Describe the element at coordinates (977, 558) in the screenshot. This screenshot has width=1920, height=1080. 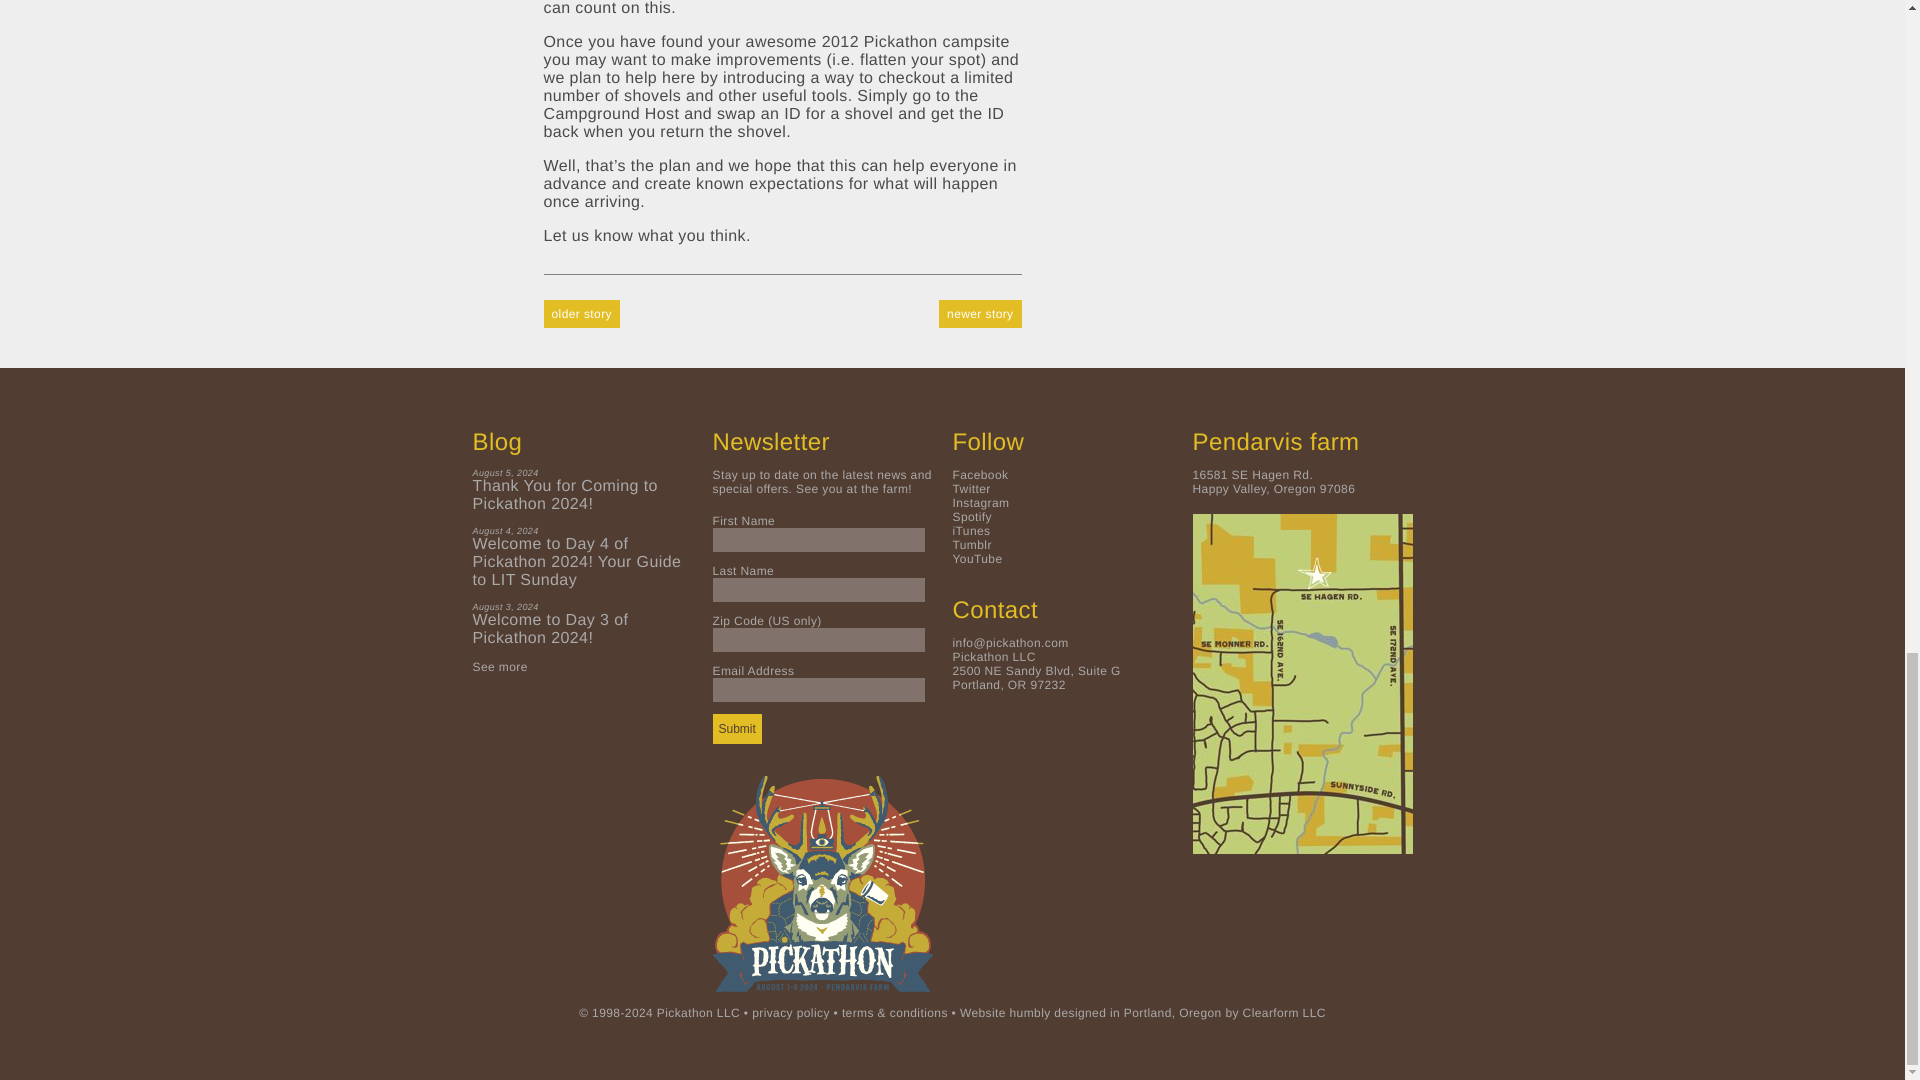
I see `YouTube` at that location.